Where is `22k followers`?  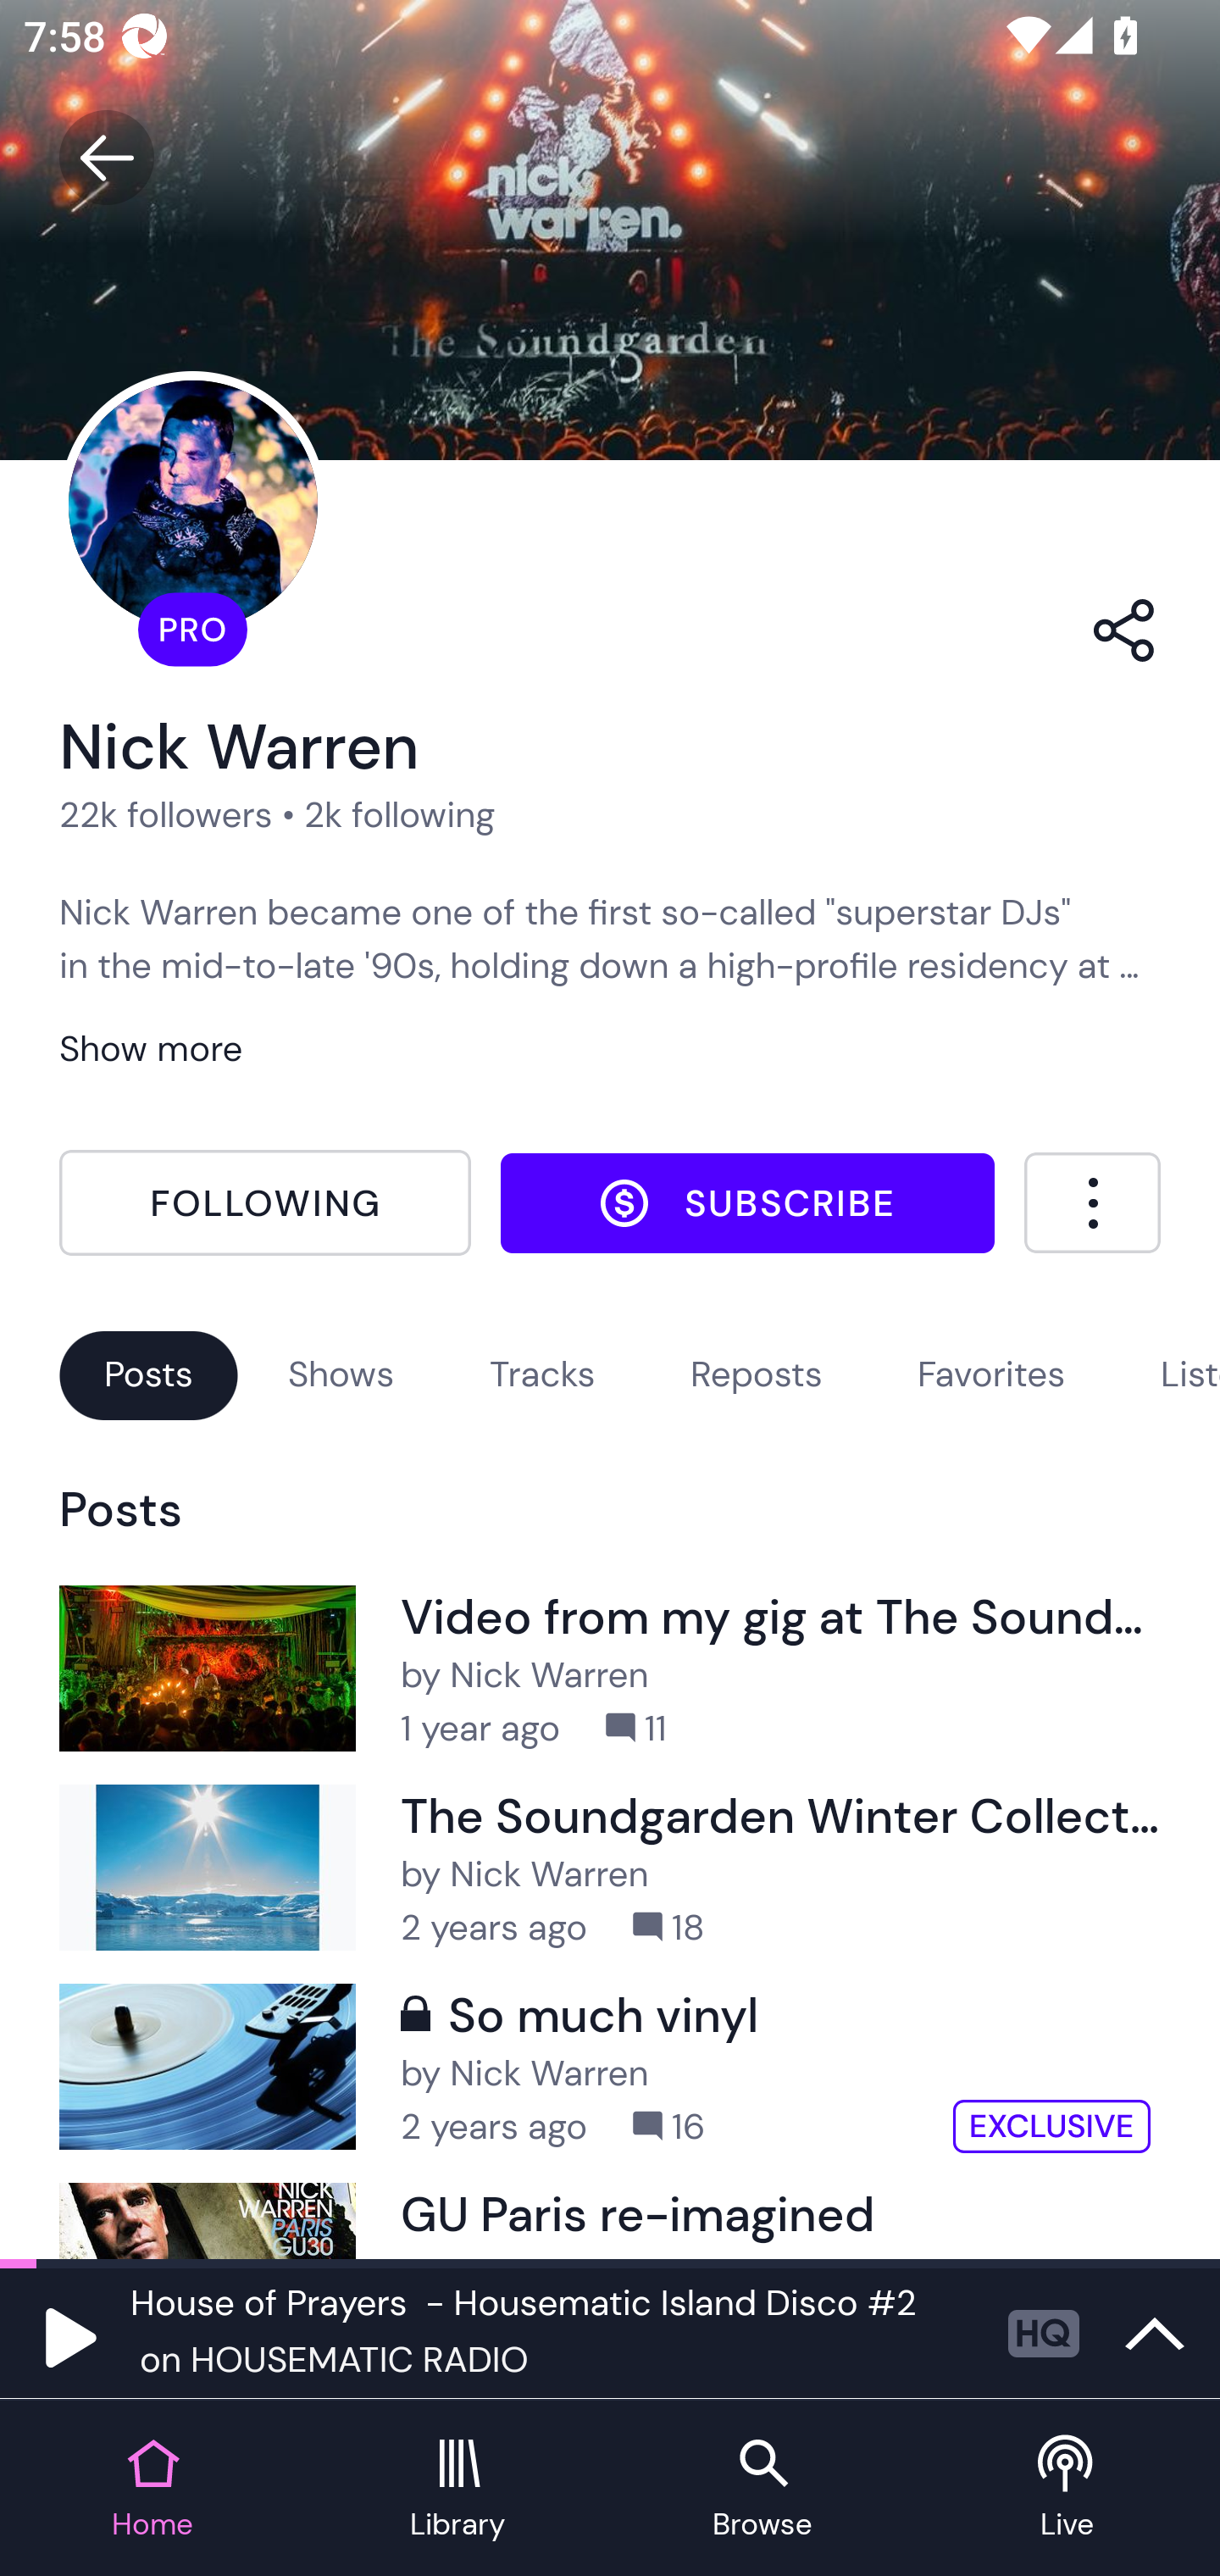
22k followers is located at coordinates (166, 815).